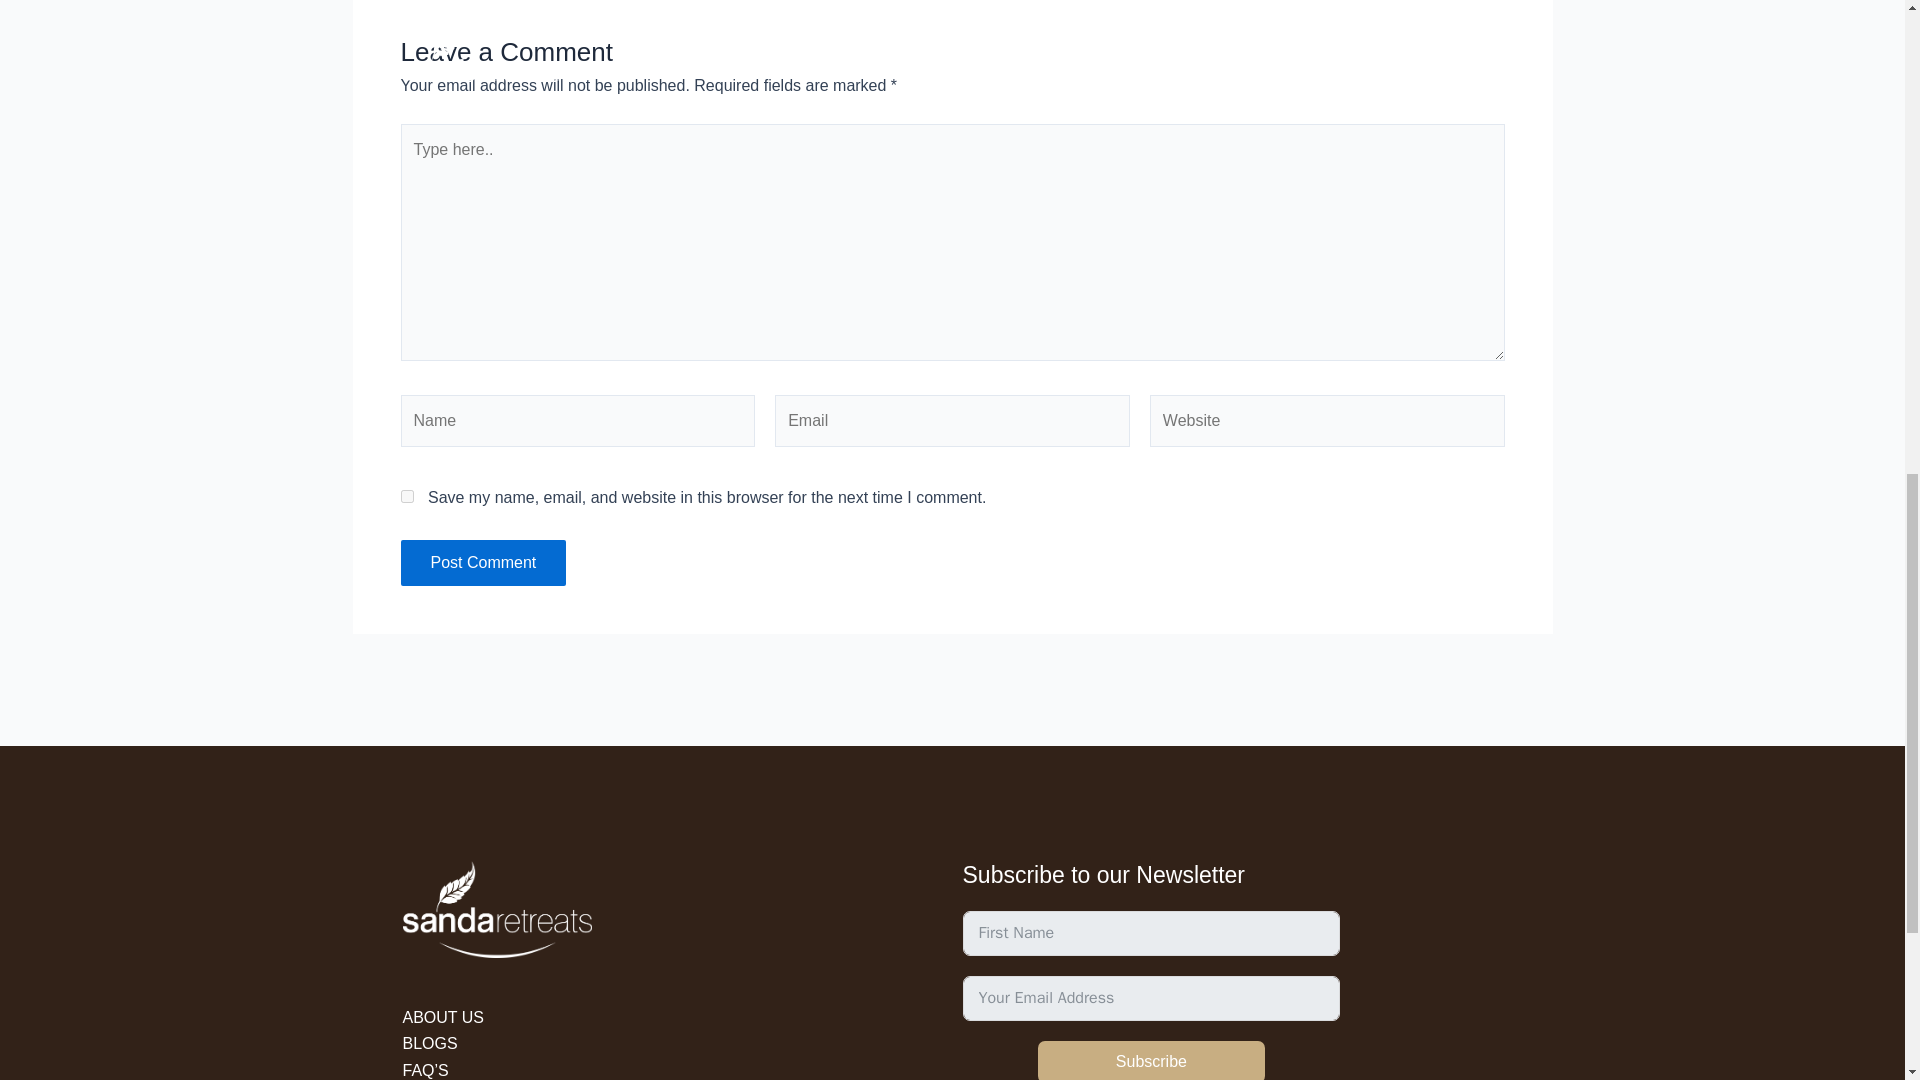  I want to click on yes, so click(406, 496).